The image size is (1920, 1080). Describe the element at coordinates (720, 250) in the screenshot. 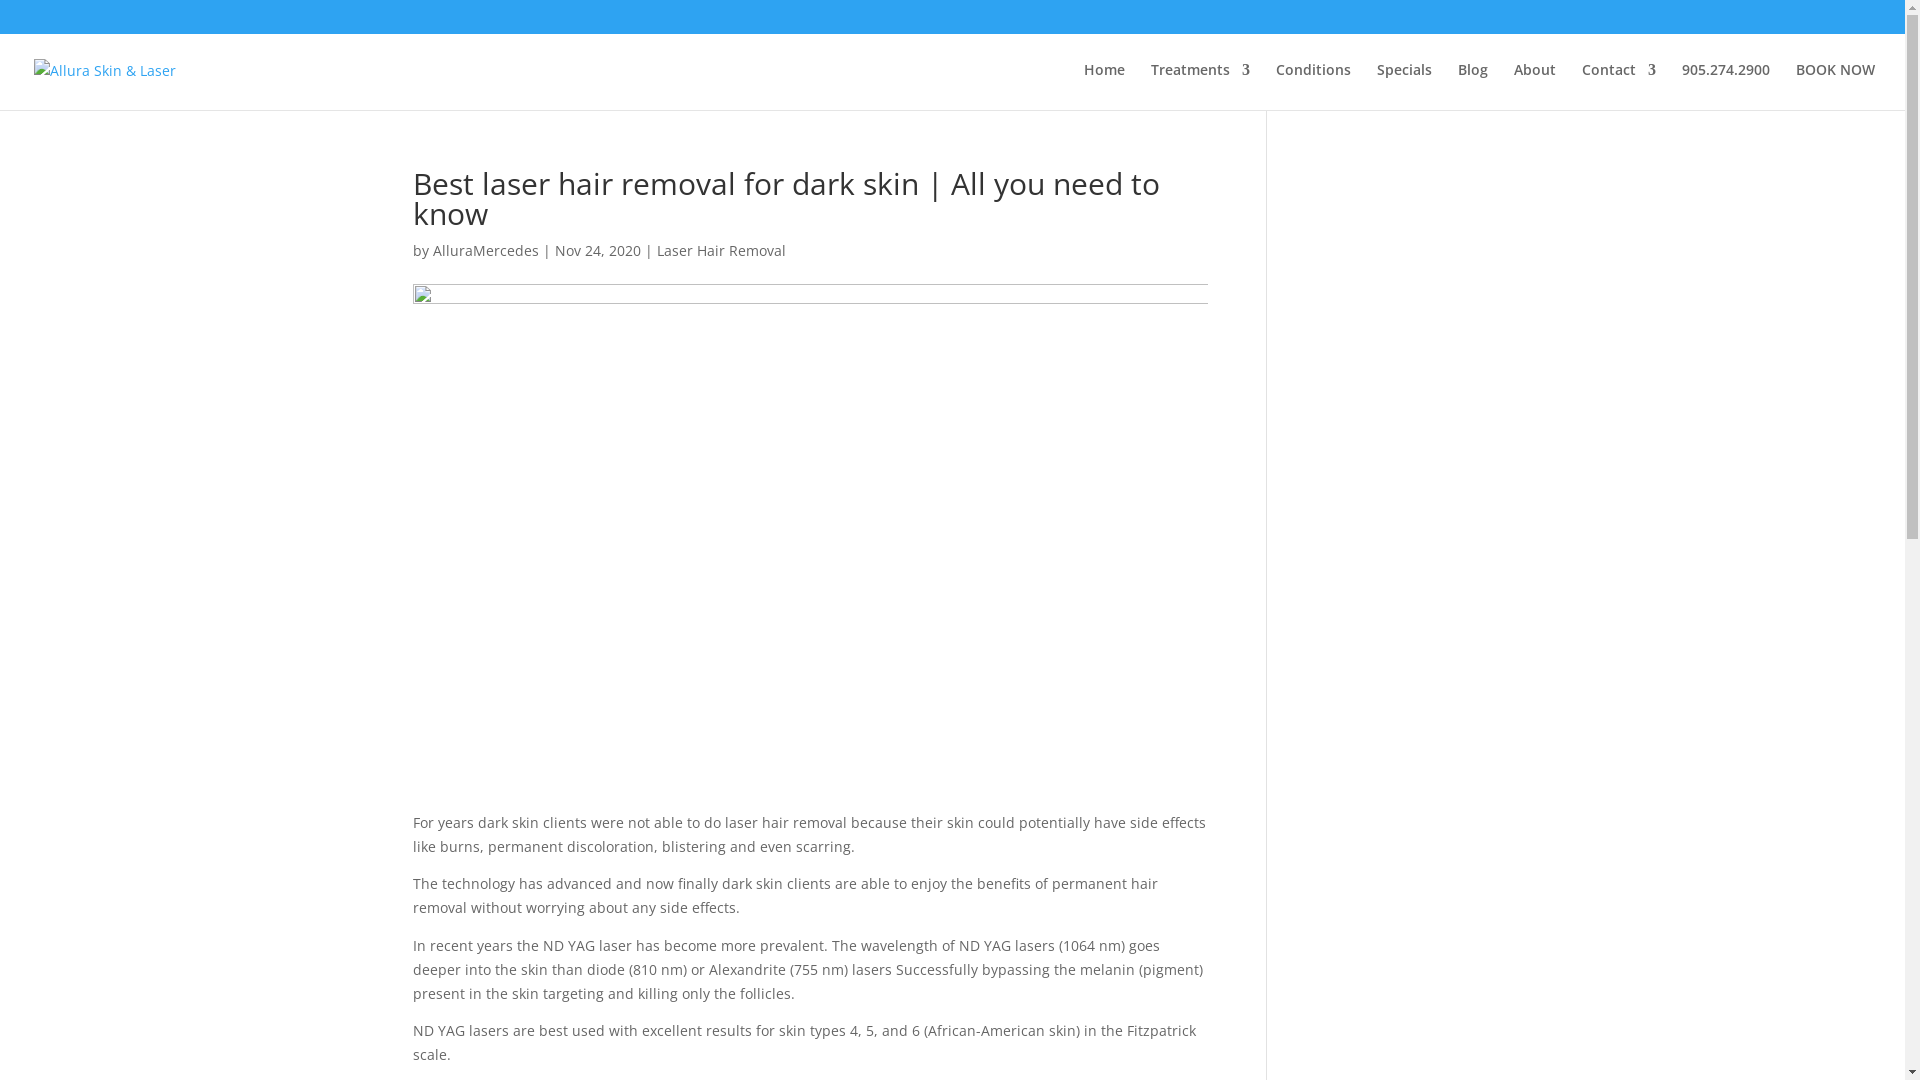

I see `Laser Hair Removal` at that location.